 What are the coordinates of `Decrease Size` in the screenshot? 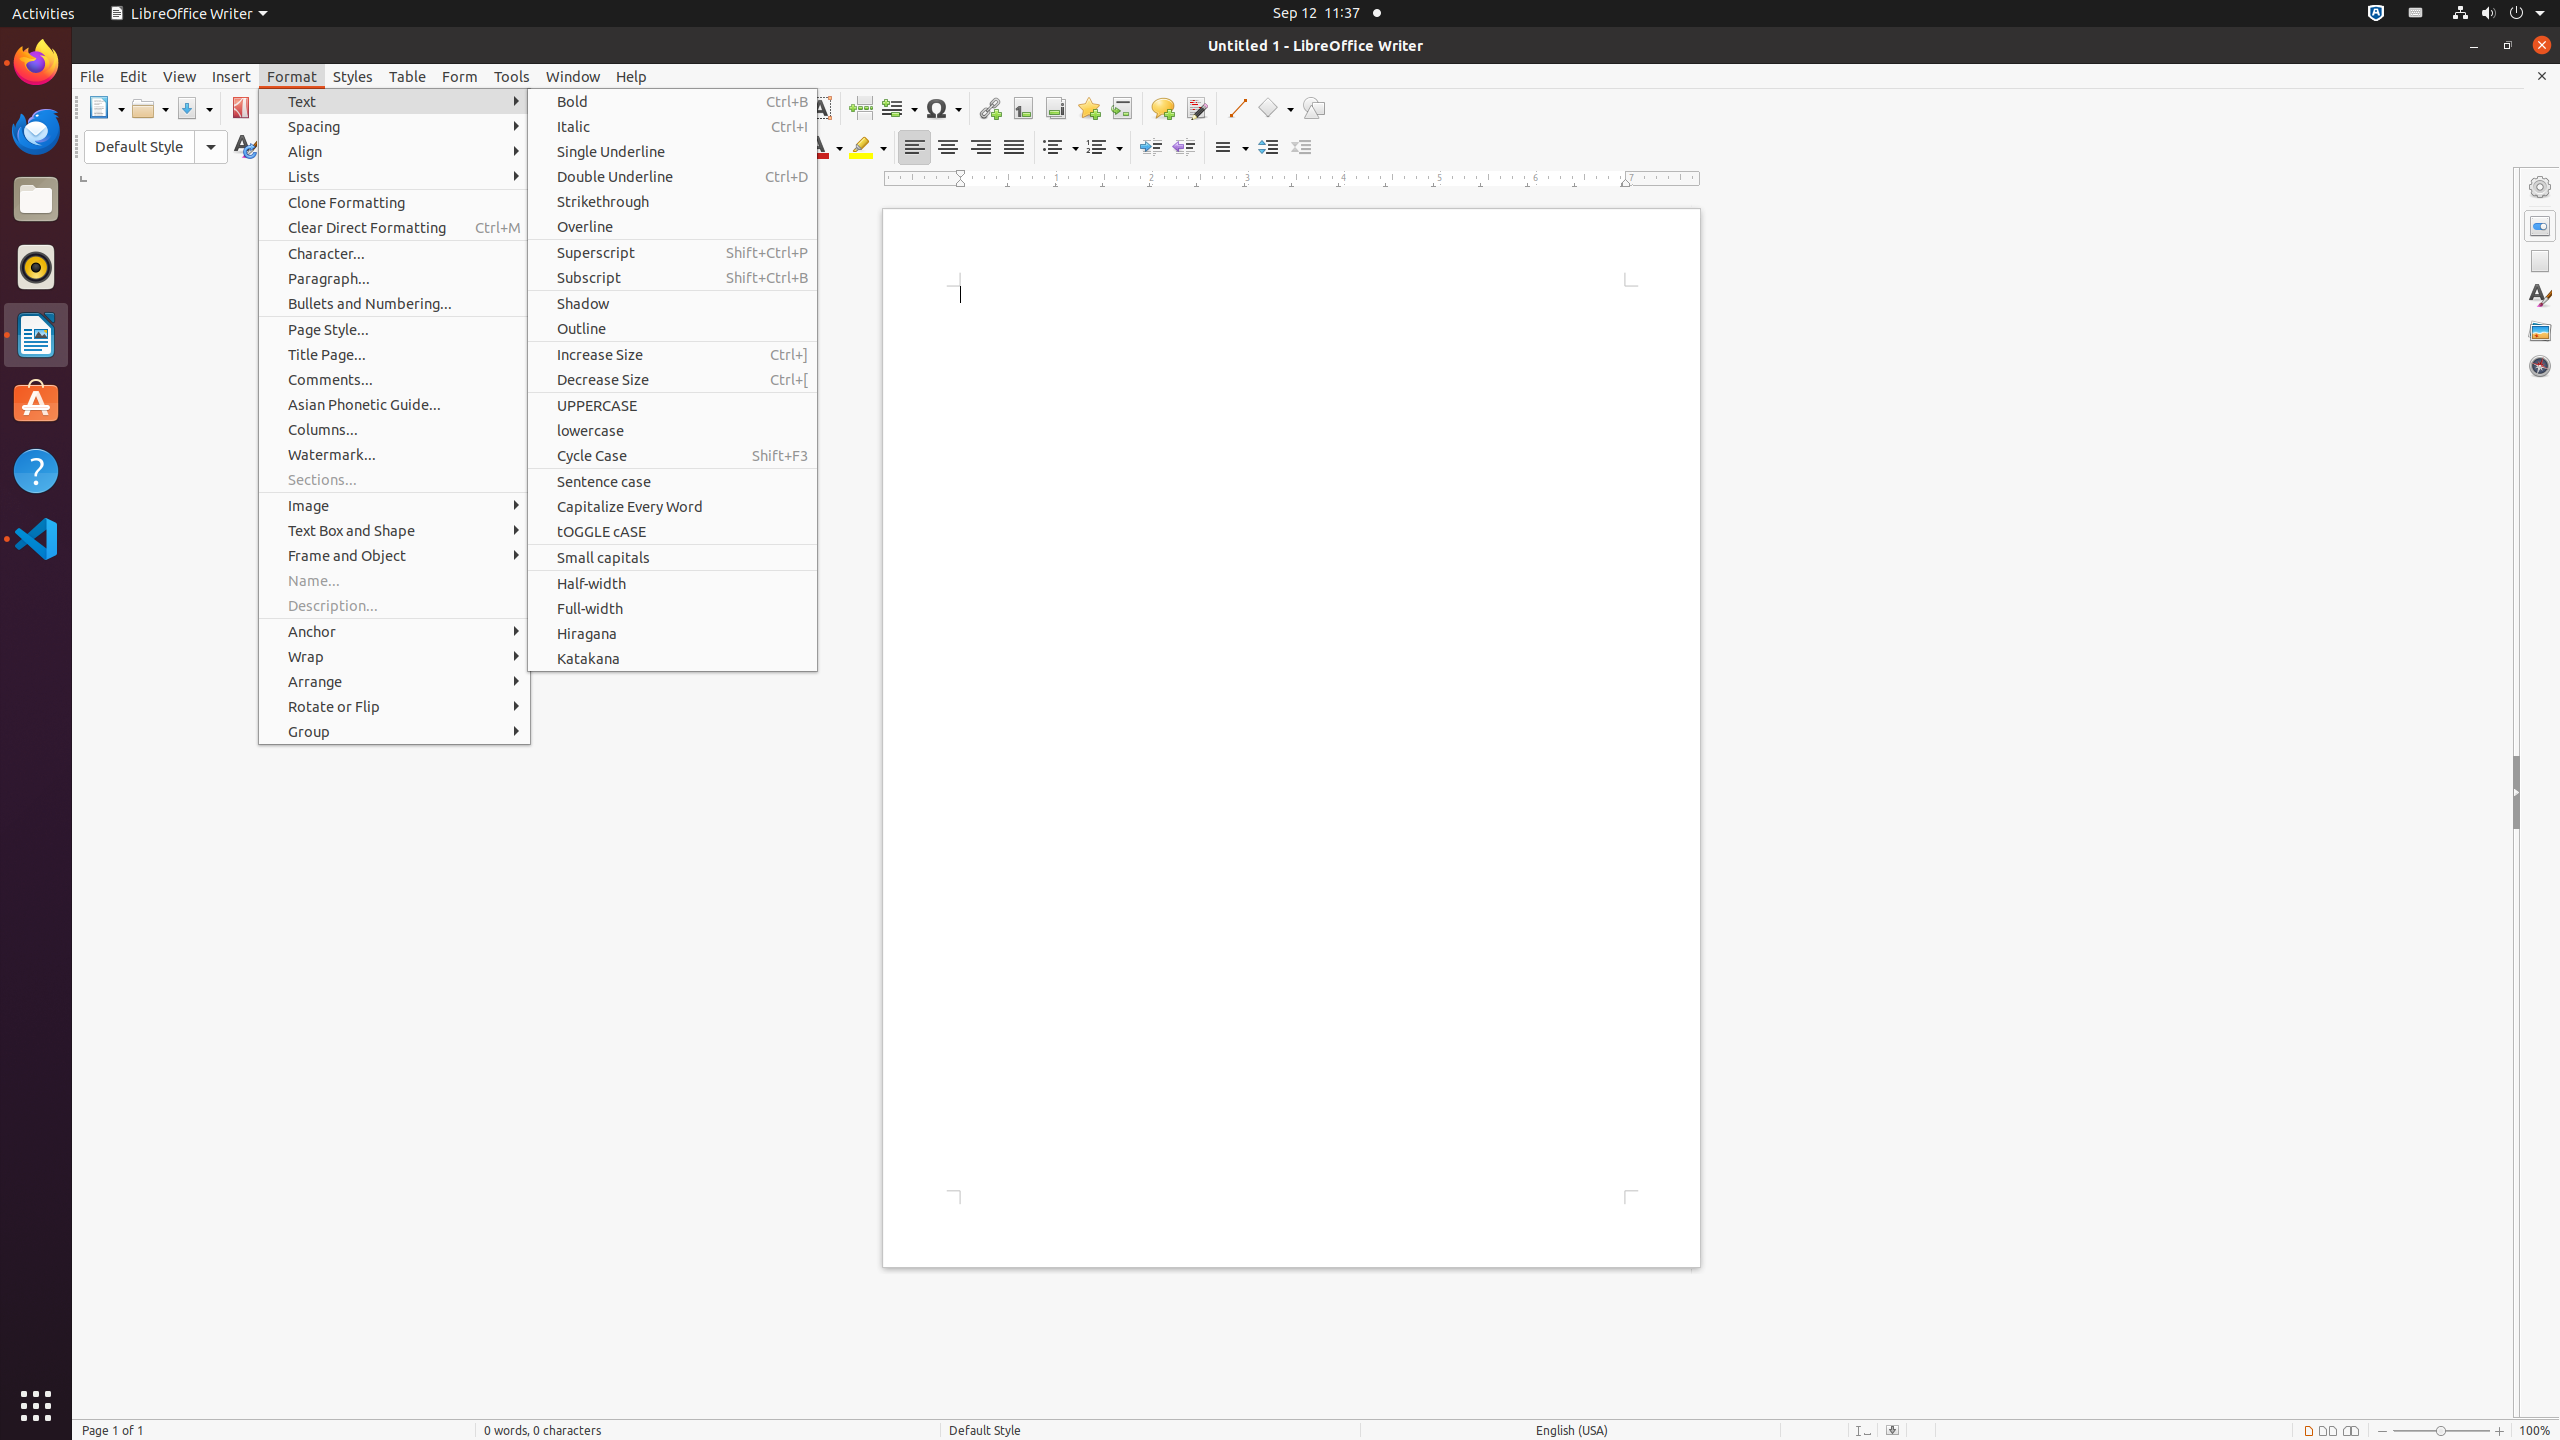 It's located at (672, 379).